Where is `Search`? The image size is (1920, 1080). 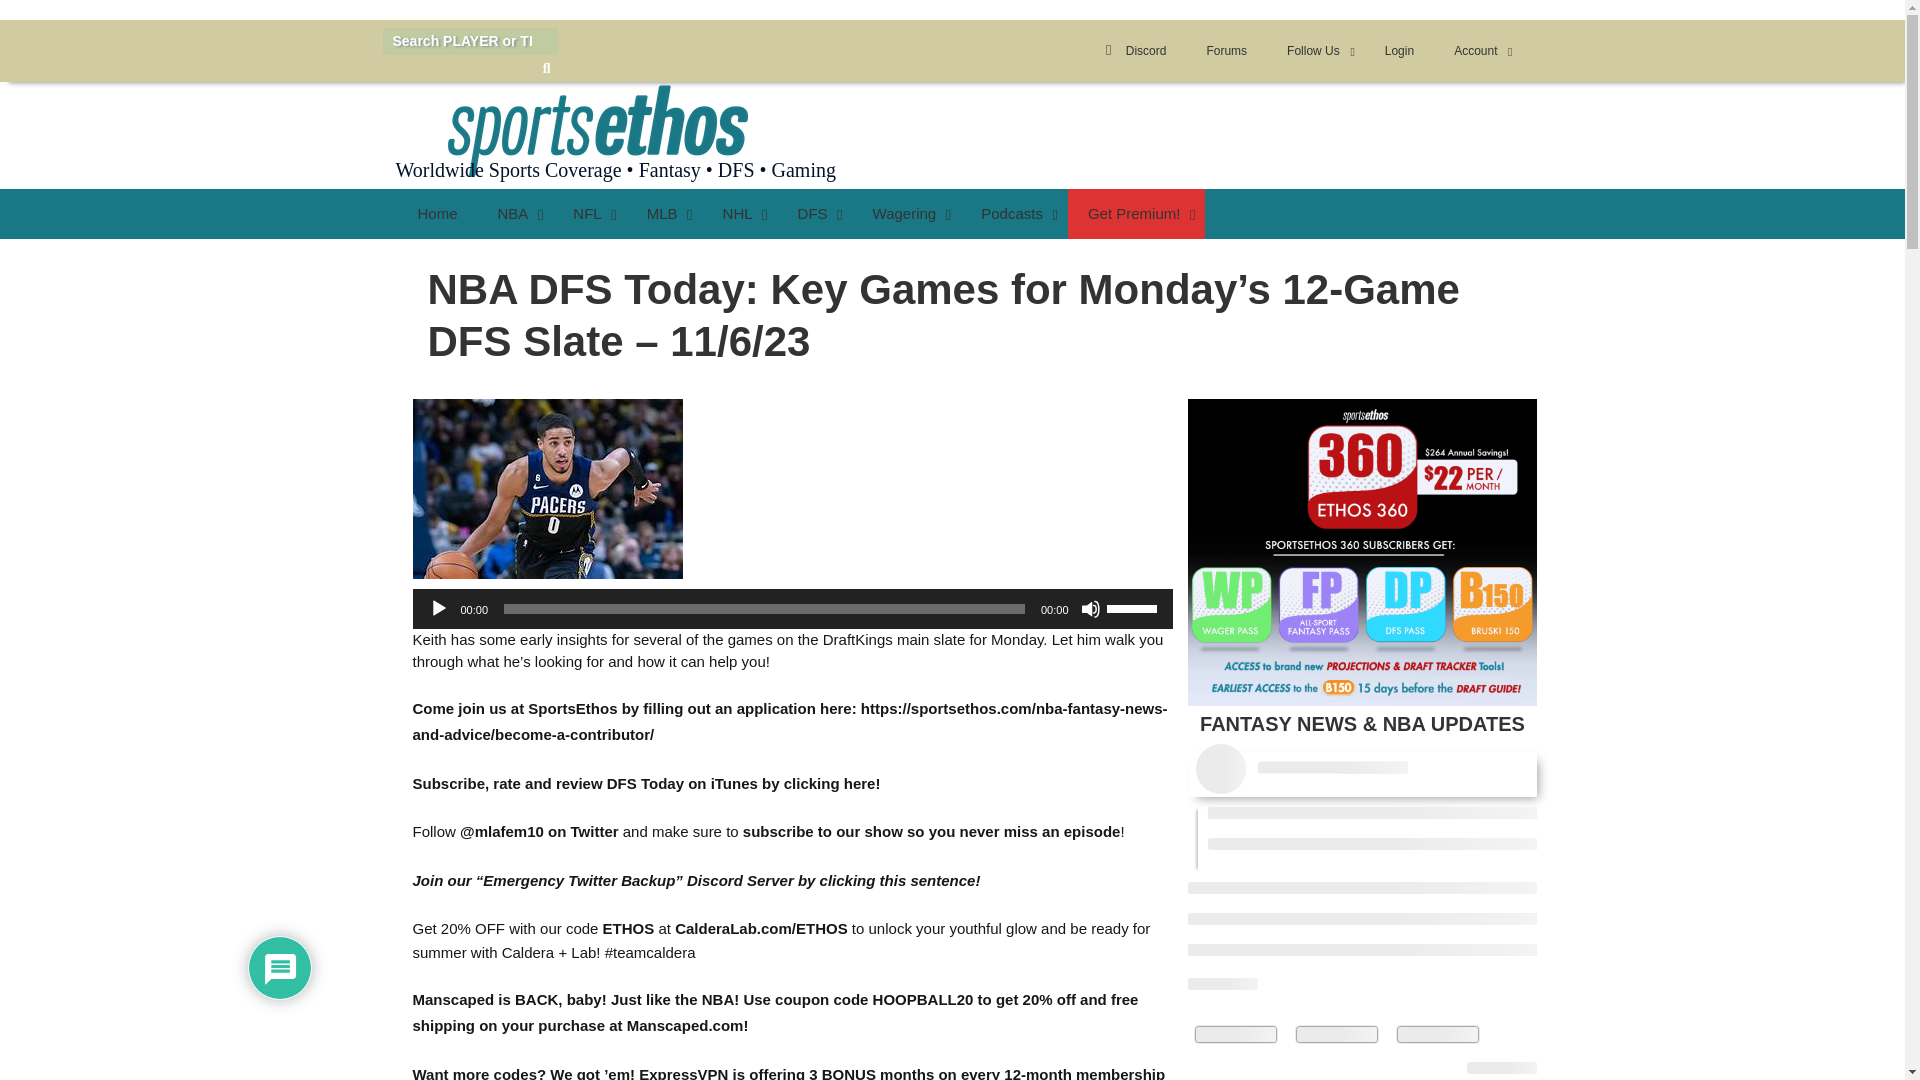 Search is located at coordinates (1300, 51).